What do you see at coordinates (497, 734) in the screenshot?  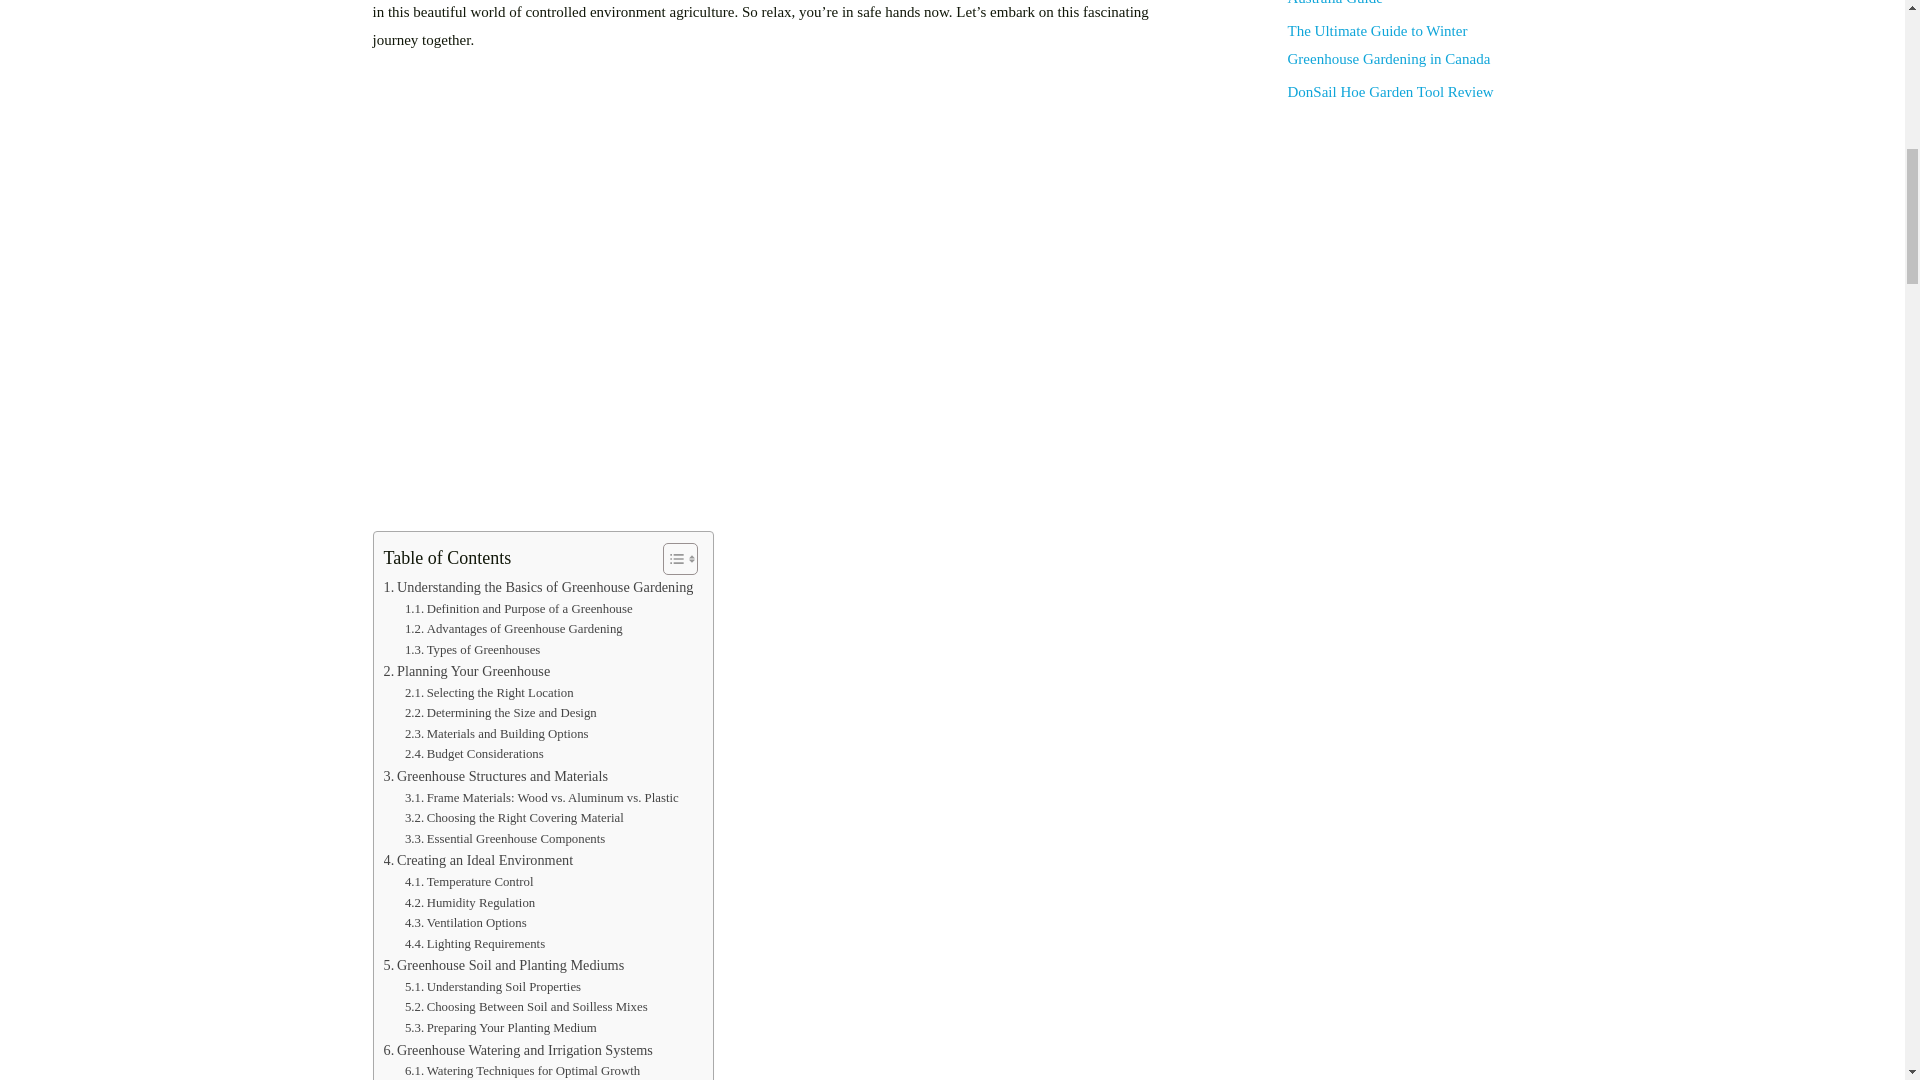 I see `Materials and Building Options` at bounding box center [497, 734].